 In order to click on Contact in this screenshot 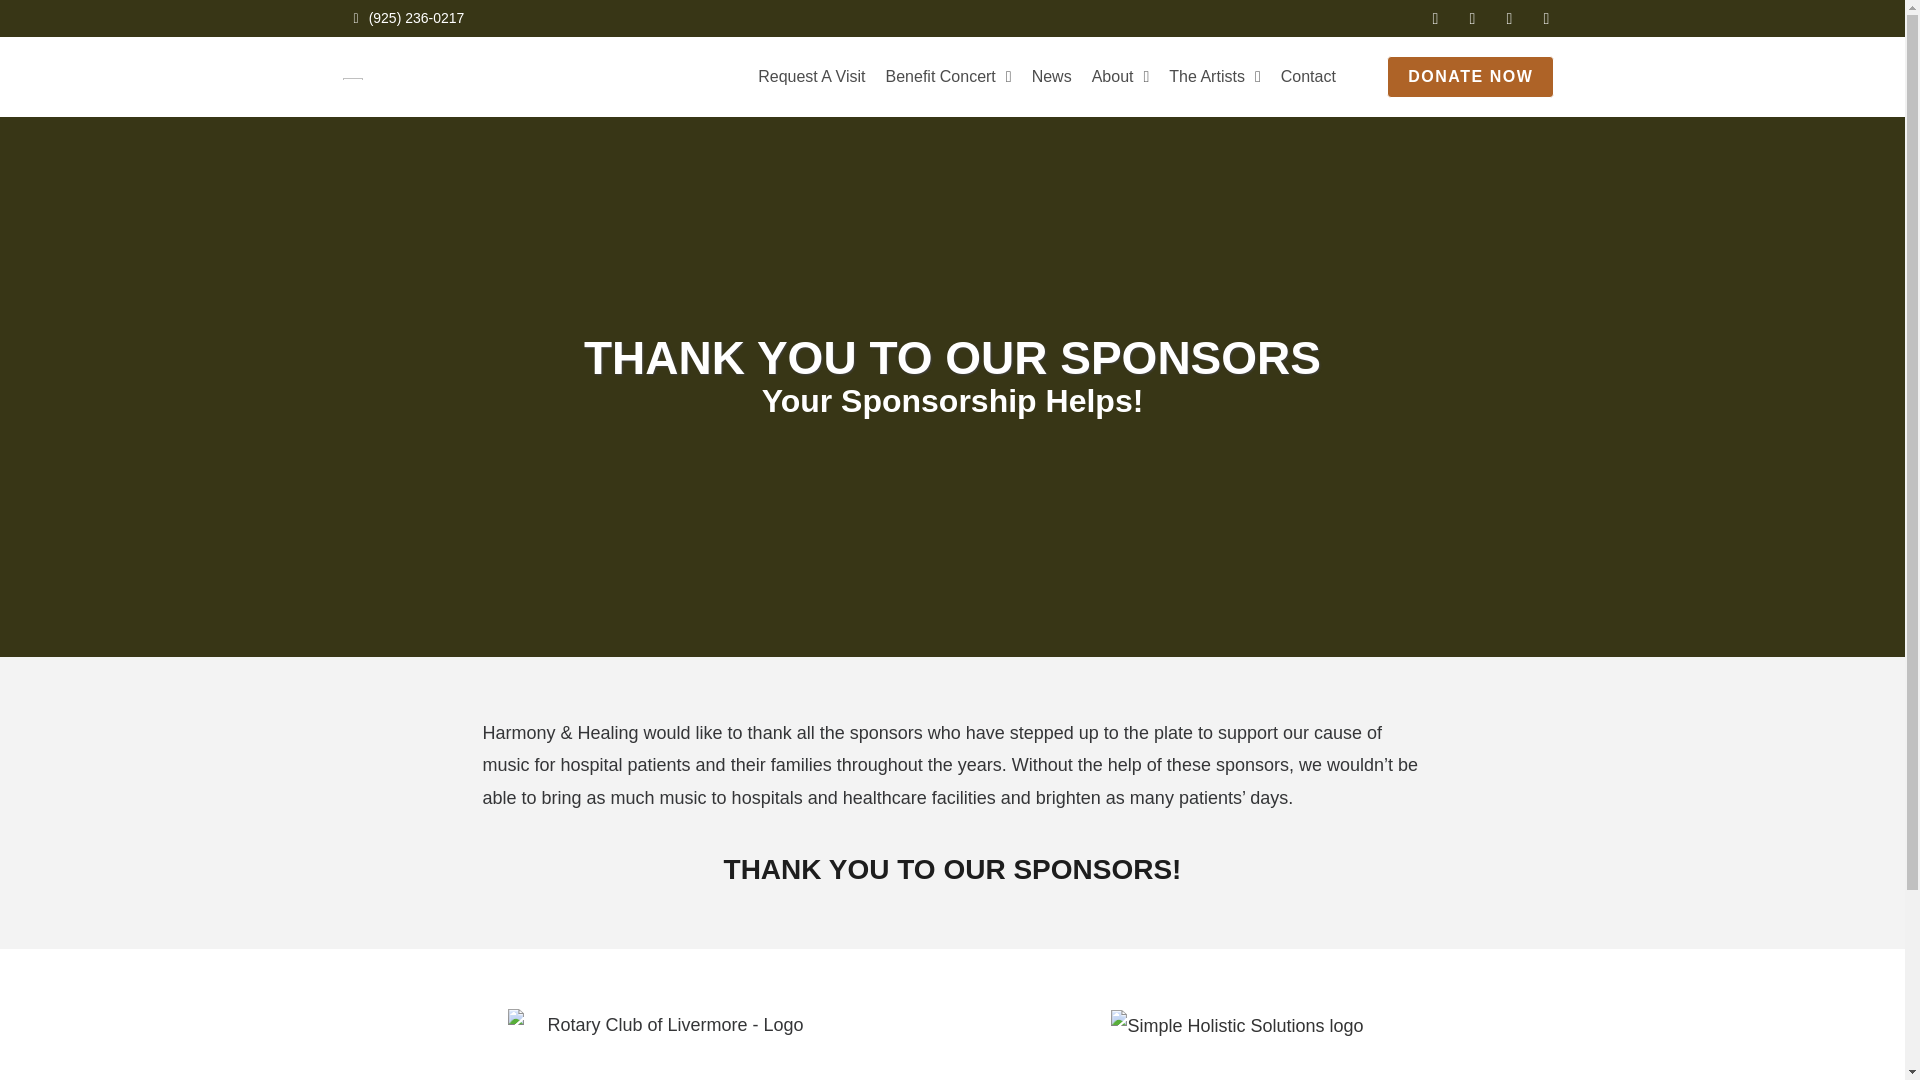, I will do `click(1308, 76)`.